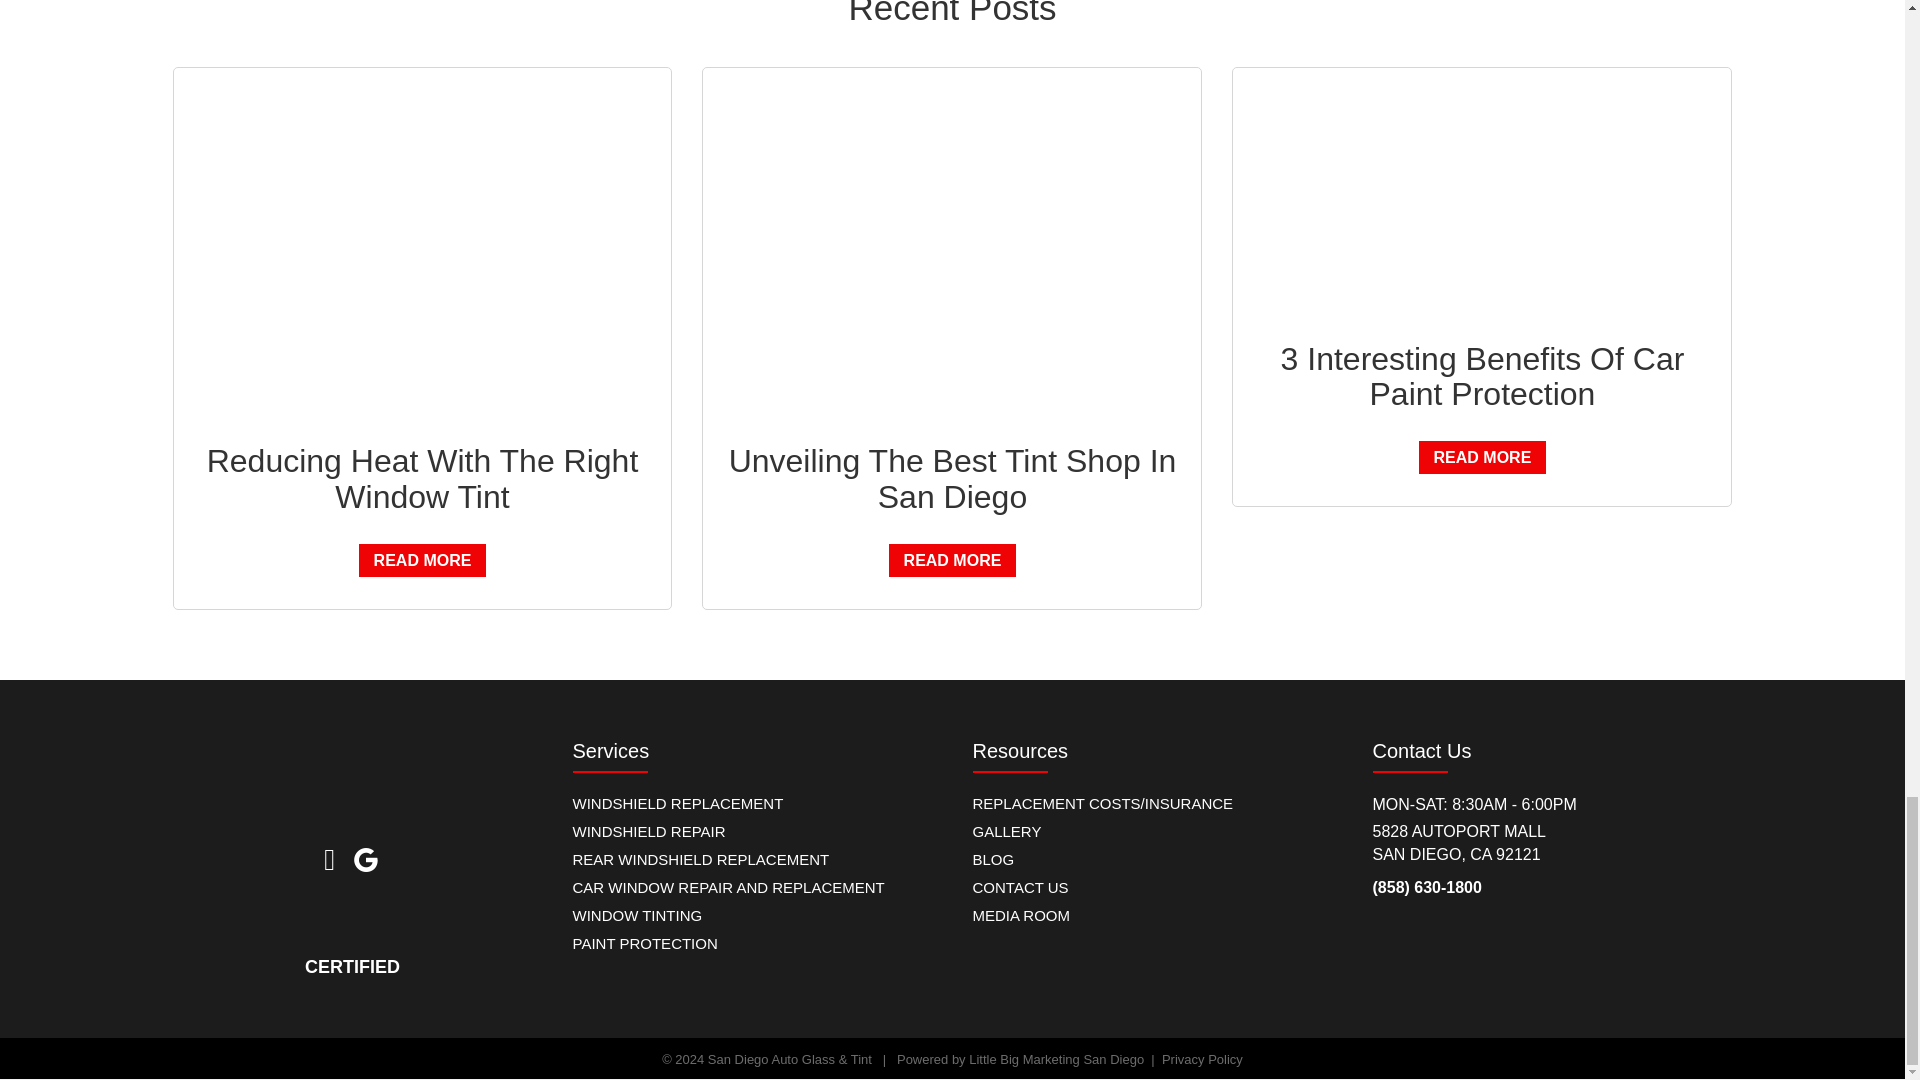 This screenshot has width=1920, height=1080. Describe the element at coordinates (1482, 210) in the screenshot. I see `3 Interesting Benefits of Car Paint Protection 5` at that location.